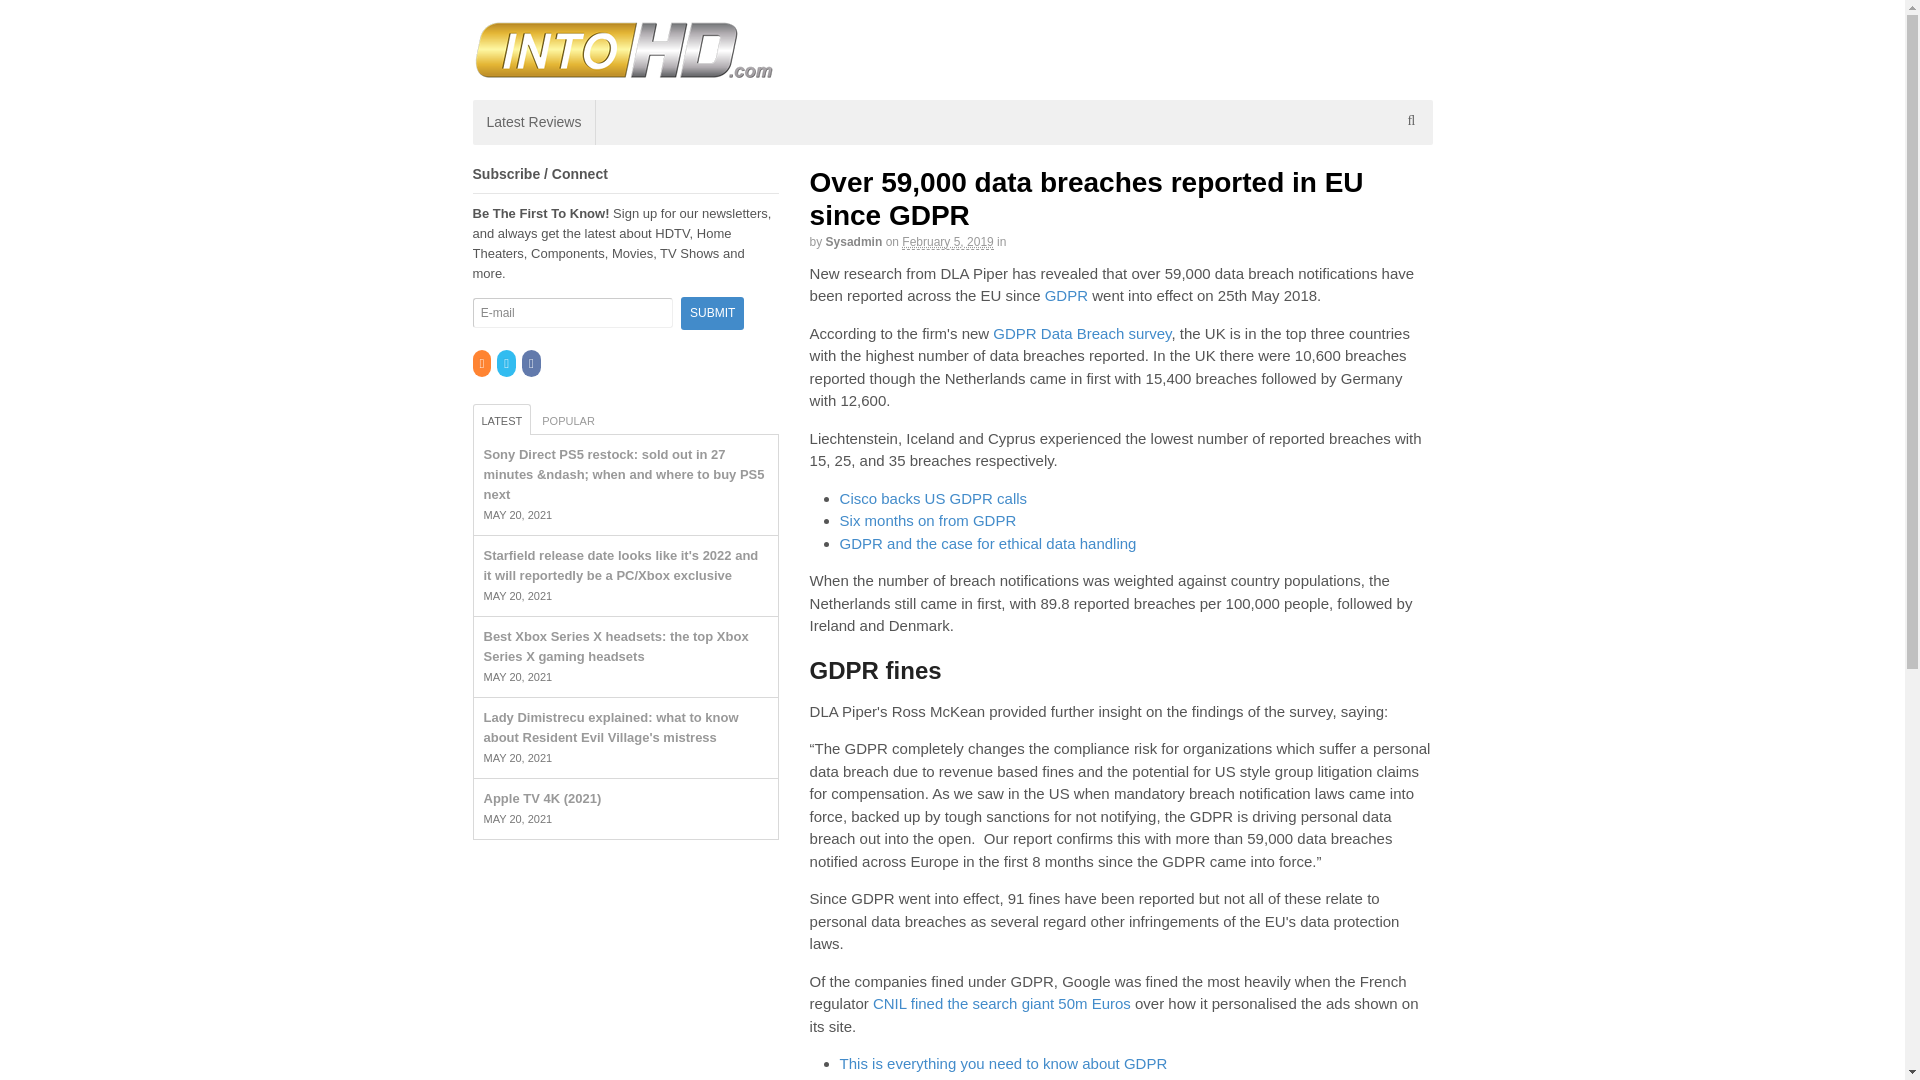  What do you see at coordinates (988, 542) in the screenshot?
I see `GDPR and the case for ethical data handling` at bounding box center [988, 542].